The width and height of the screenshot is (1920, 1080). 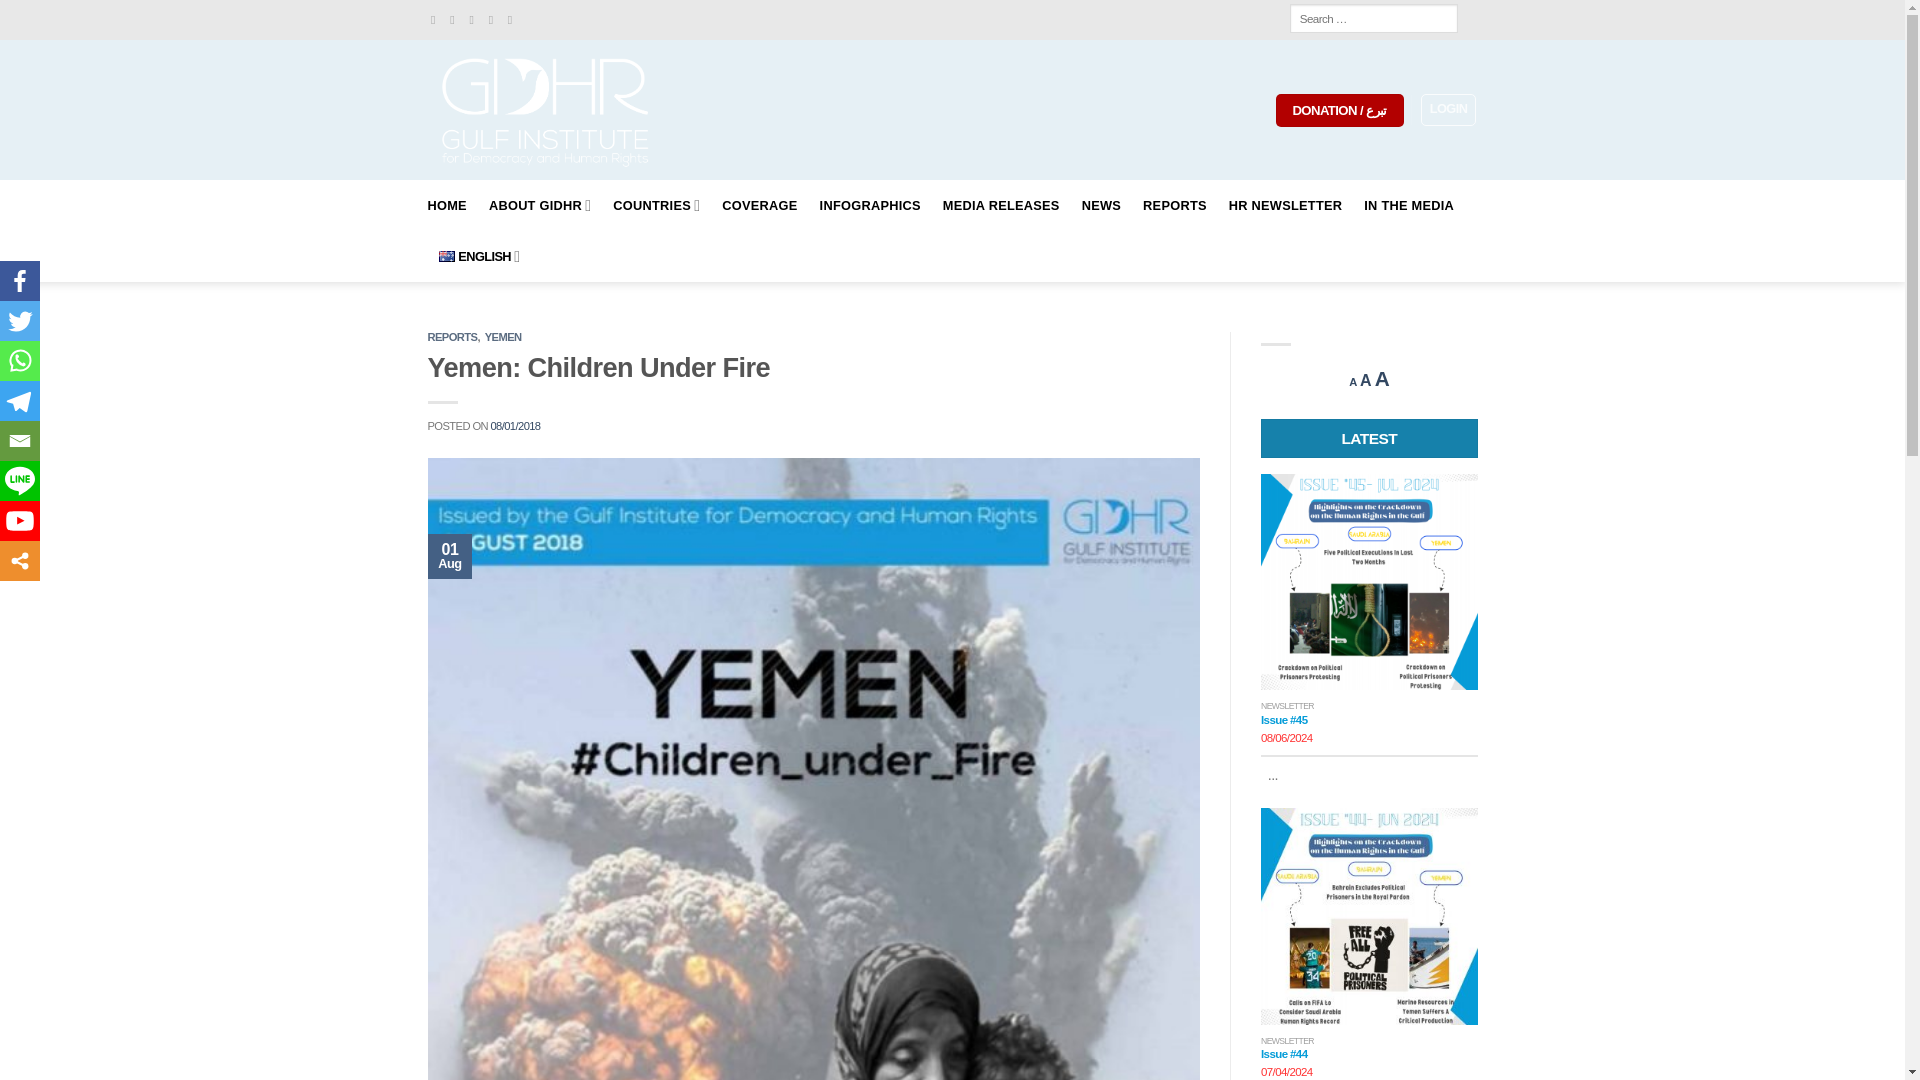 I want to click on INFOGRAPHICS, so click(x=870, y=206).